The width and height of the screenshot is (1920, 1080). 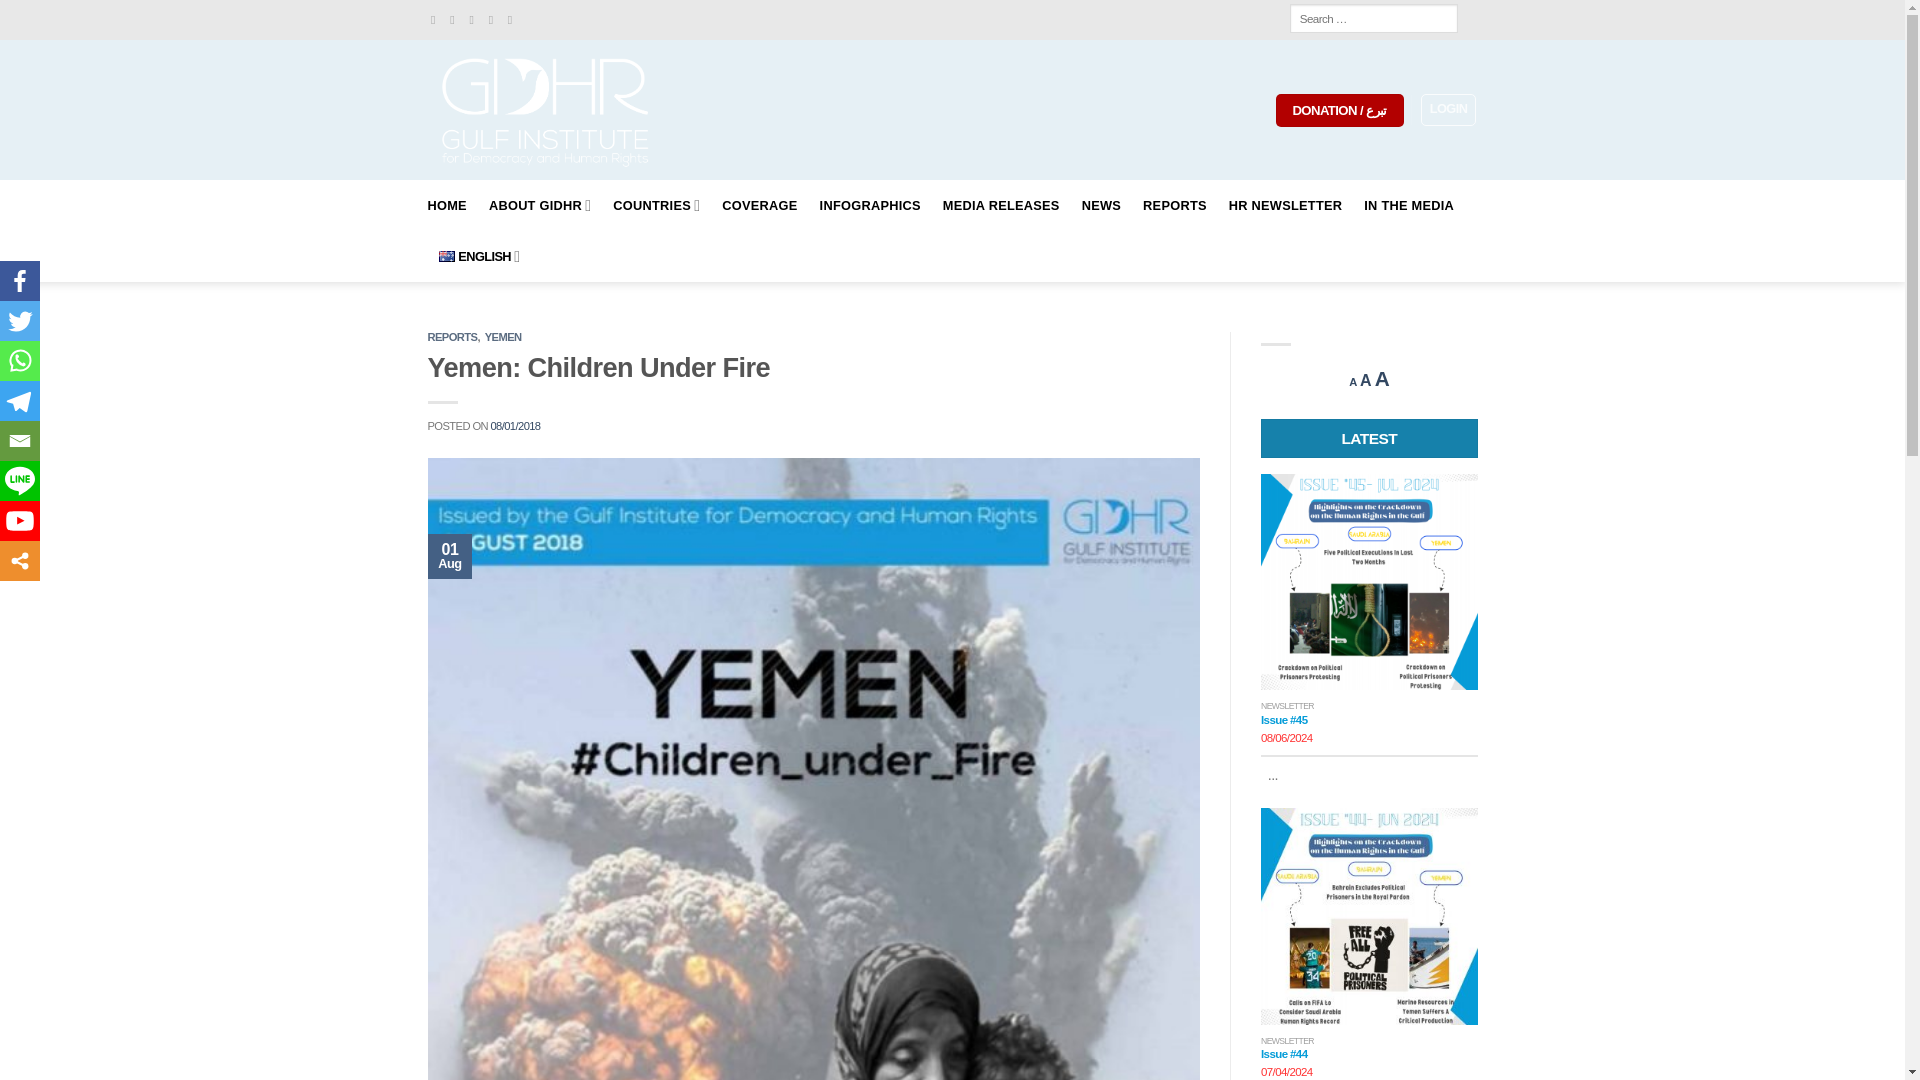 I want to click on INFOGRAPHICS, so click(x=870, y=206).